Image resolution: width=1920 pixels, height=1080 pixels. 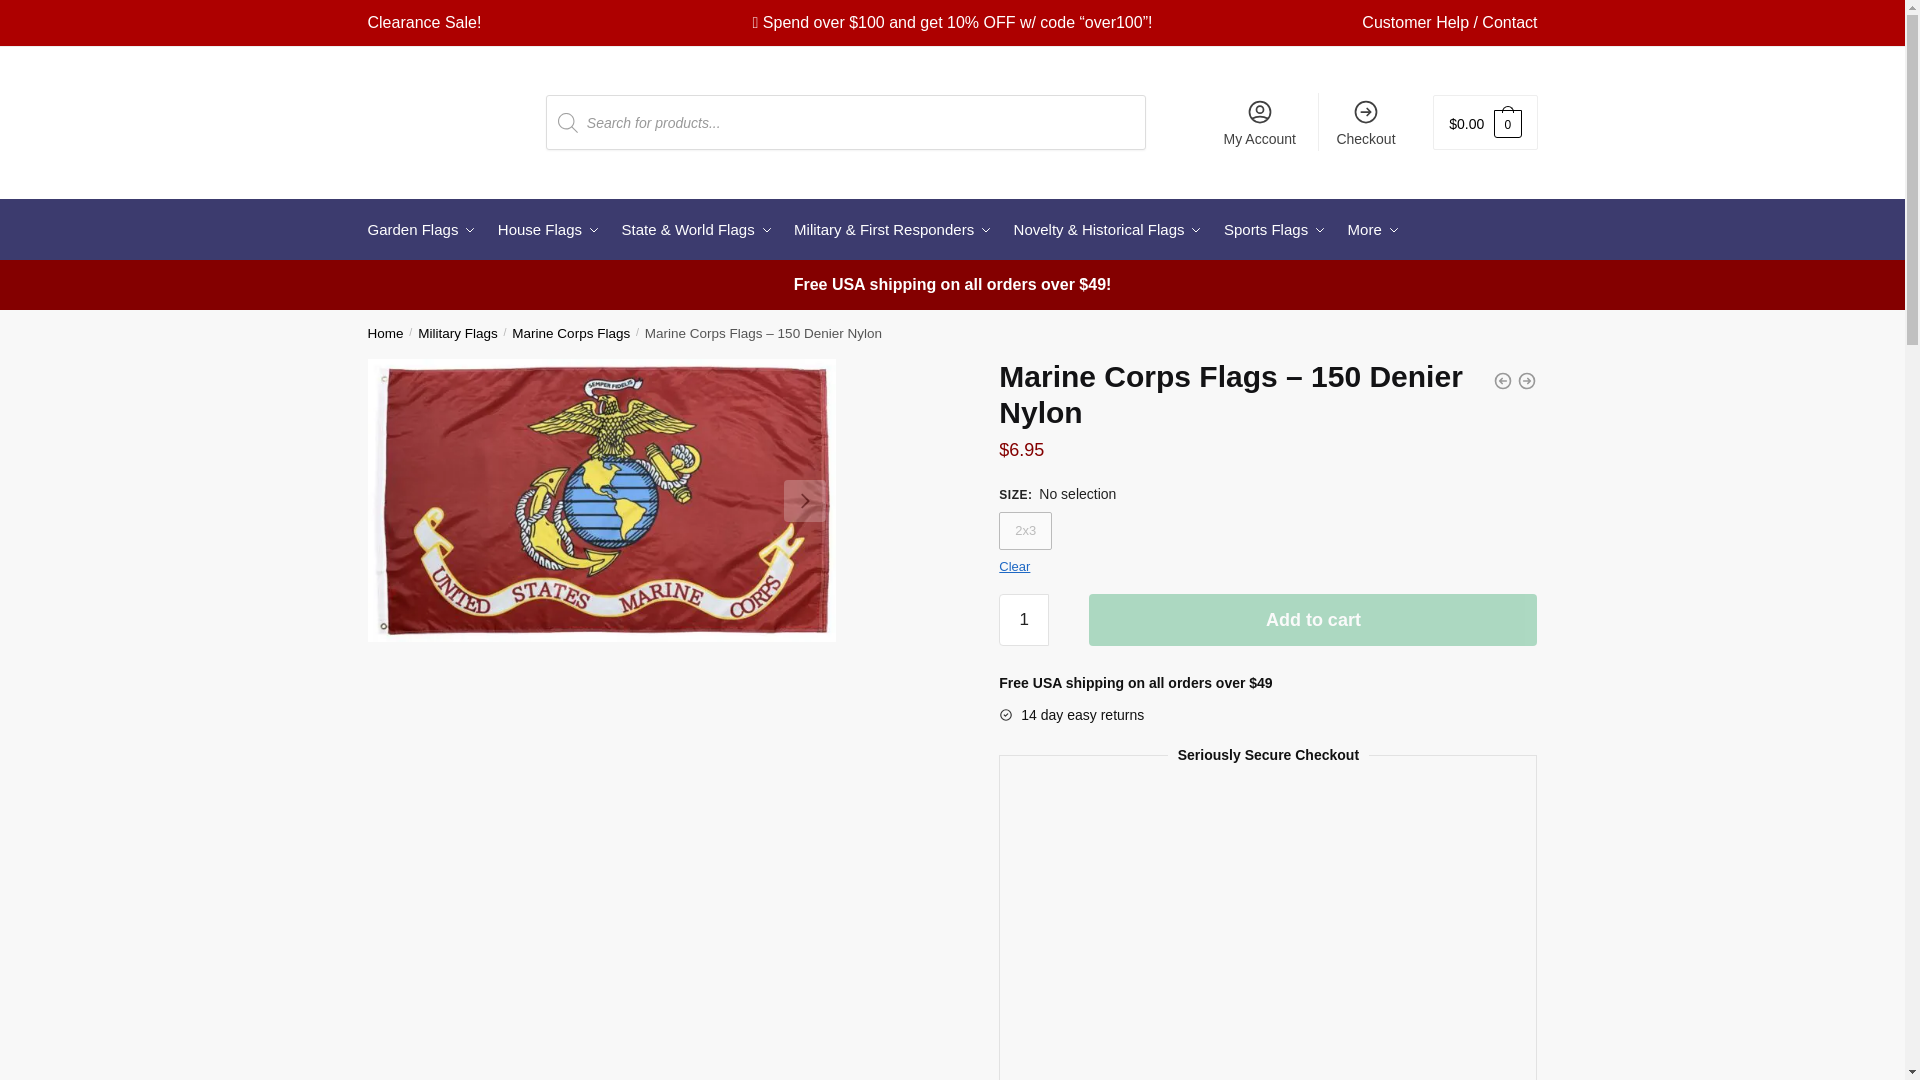 What do you see at coordinates (1025, 530) in the screenshot?
I see `2x3` at bounding box center [1025, 530].